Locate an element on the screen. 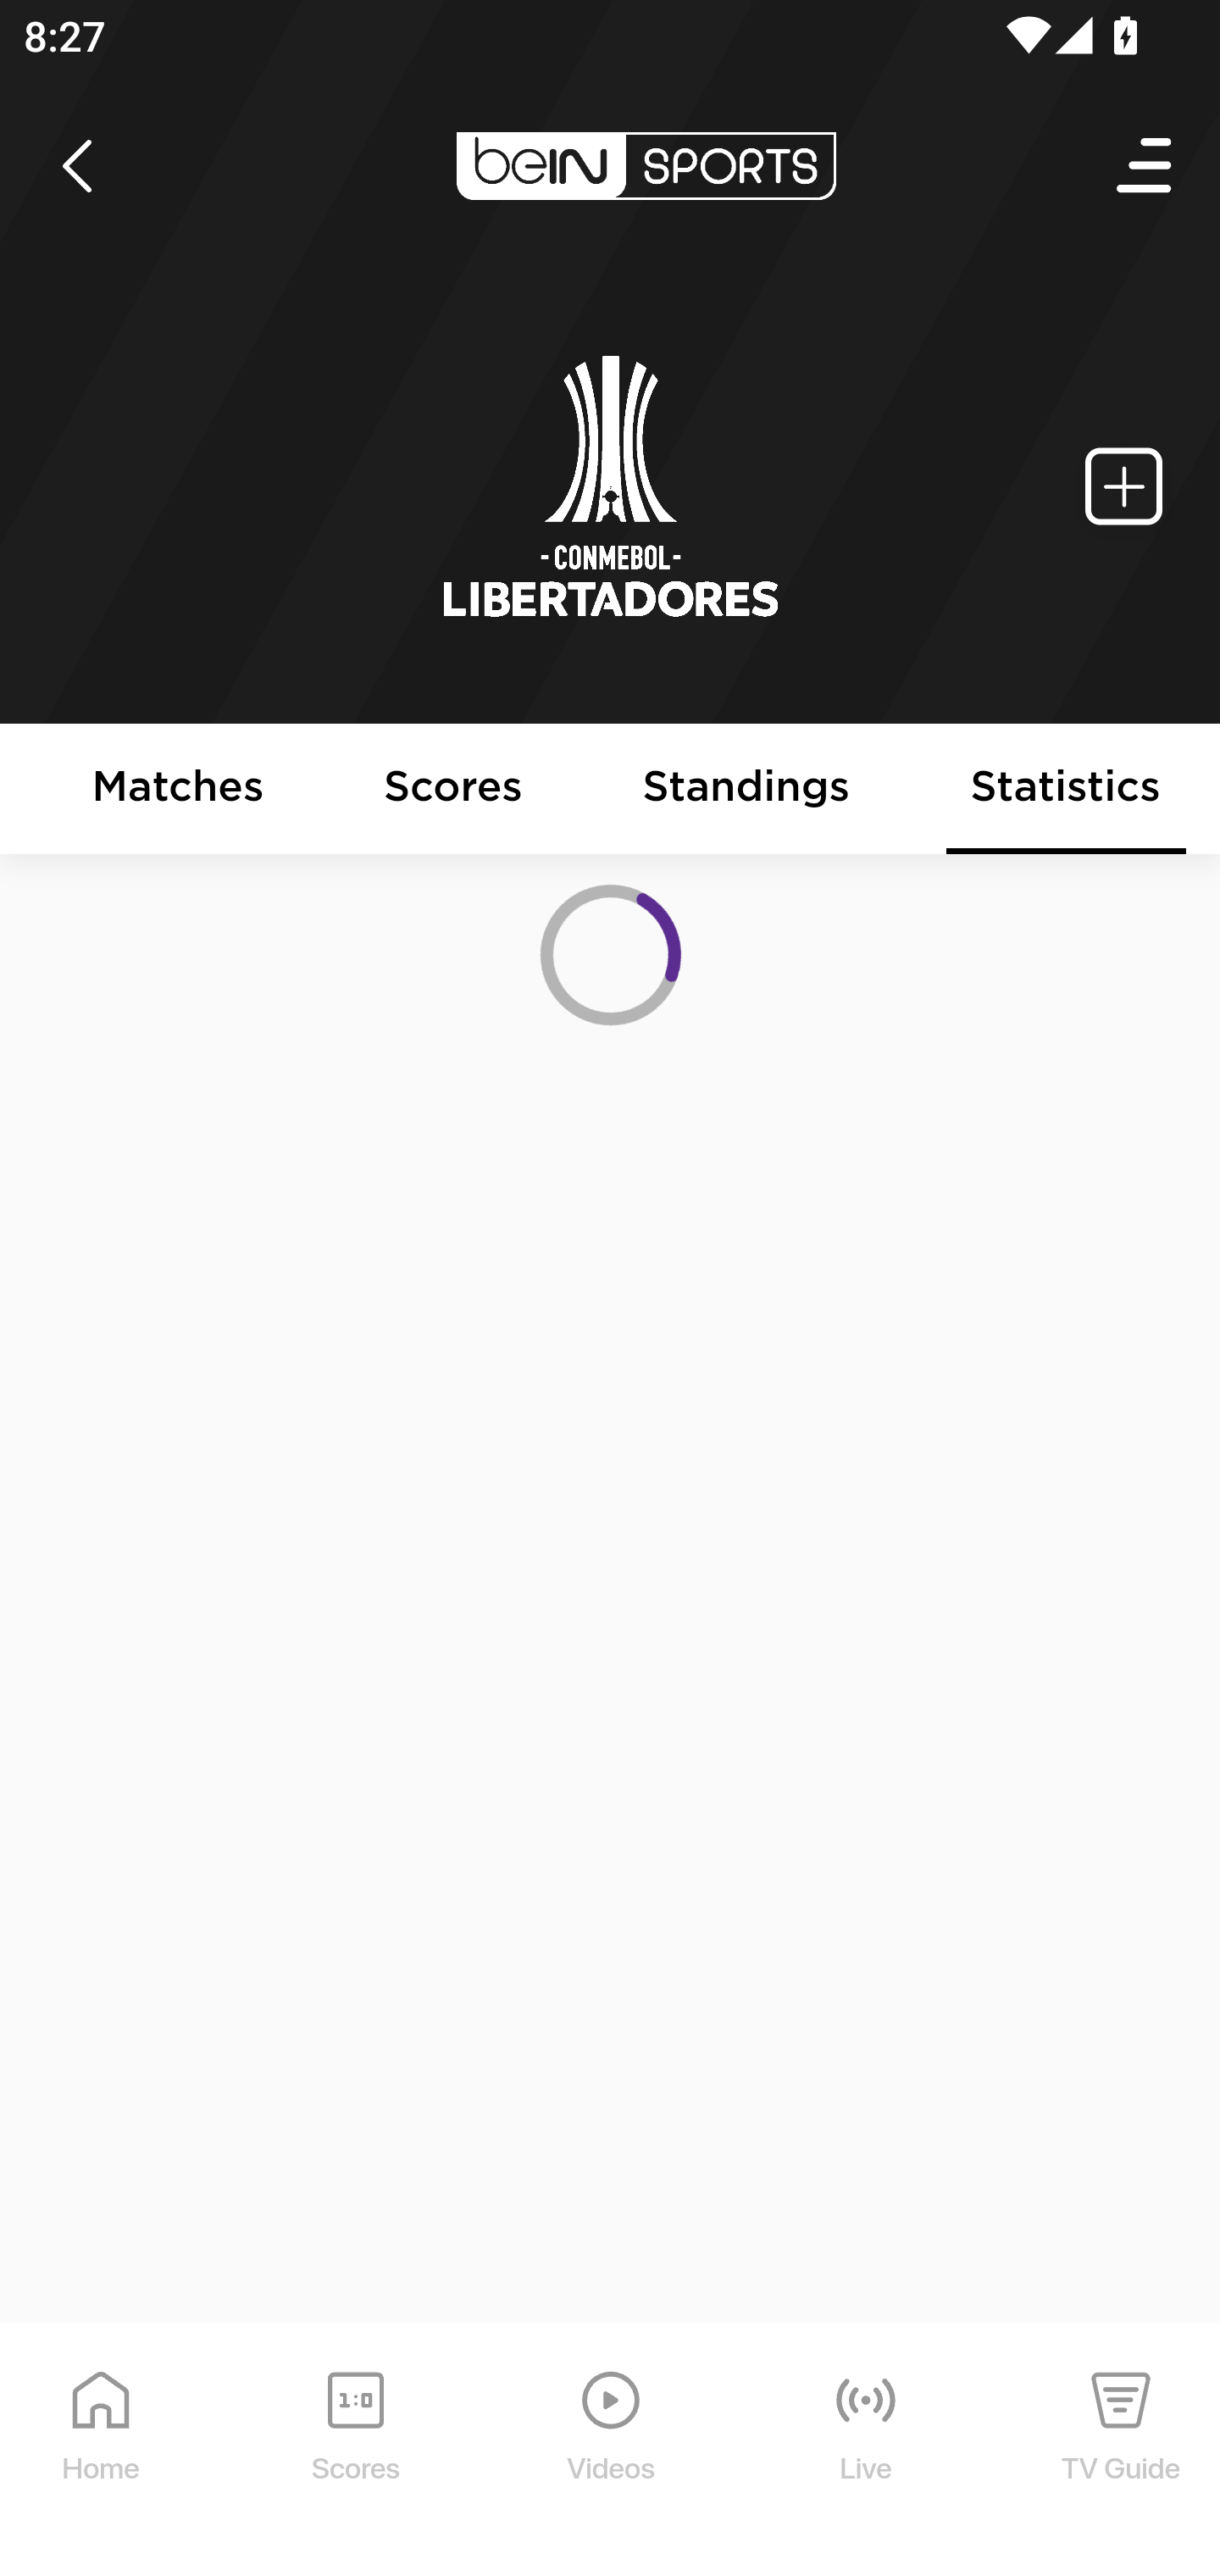 Image resolution: width=1220 pixels, height=2576 pixels. Scores Scores Icon Scores is located at coordinates (355, 2451).